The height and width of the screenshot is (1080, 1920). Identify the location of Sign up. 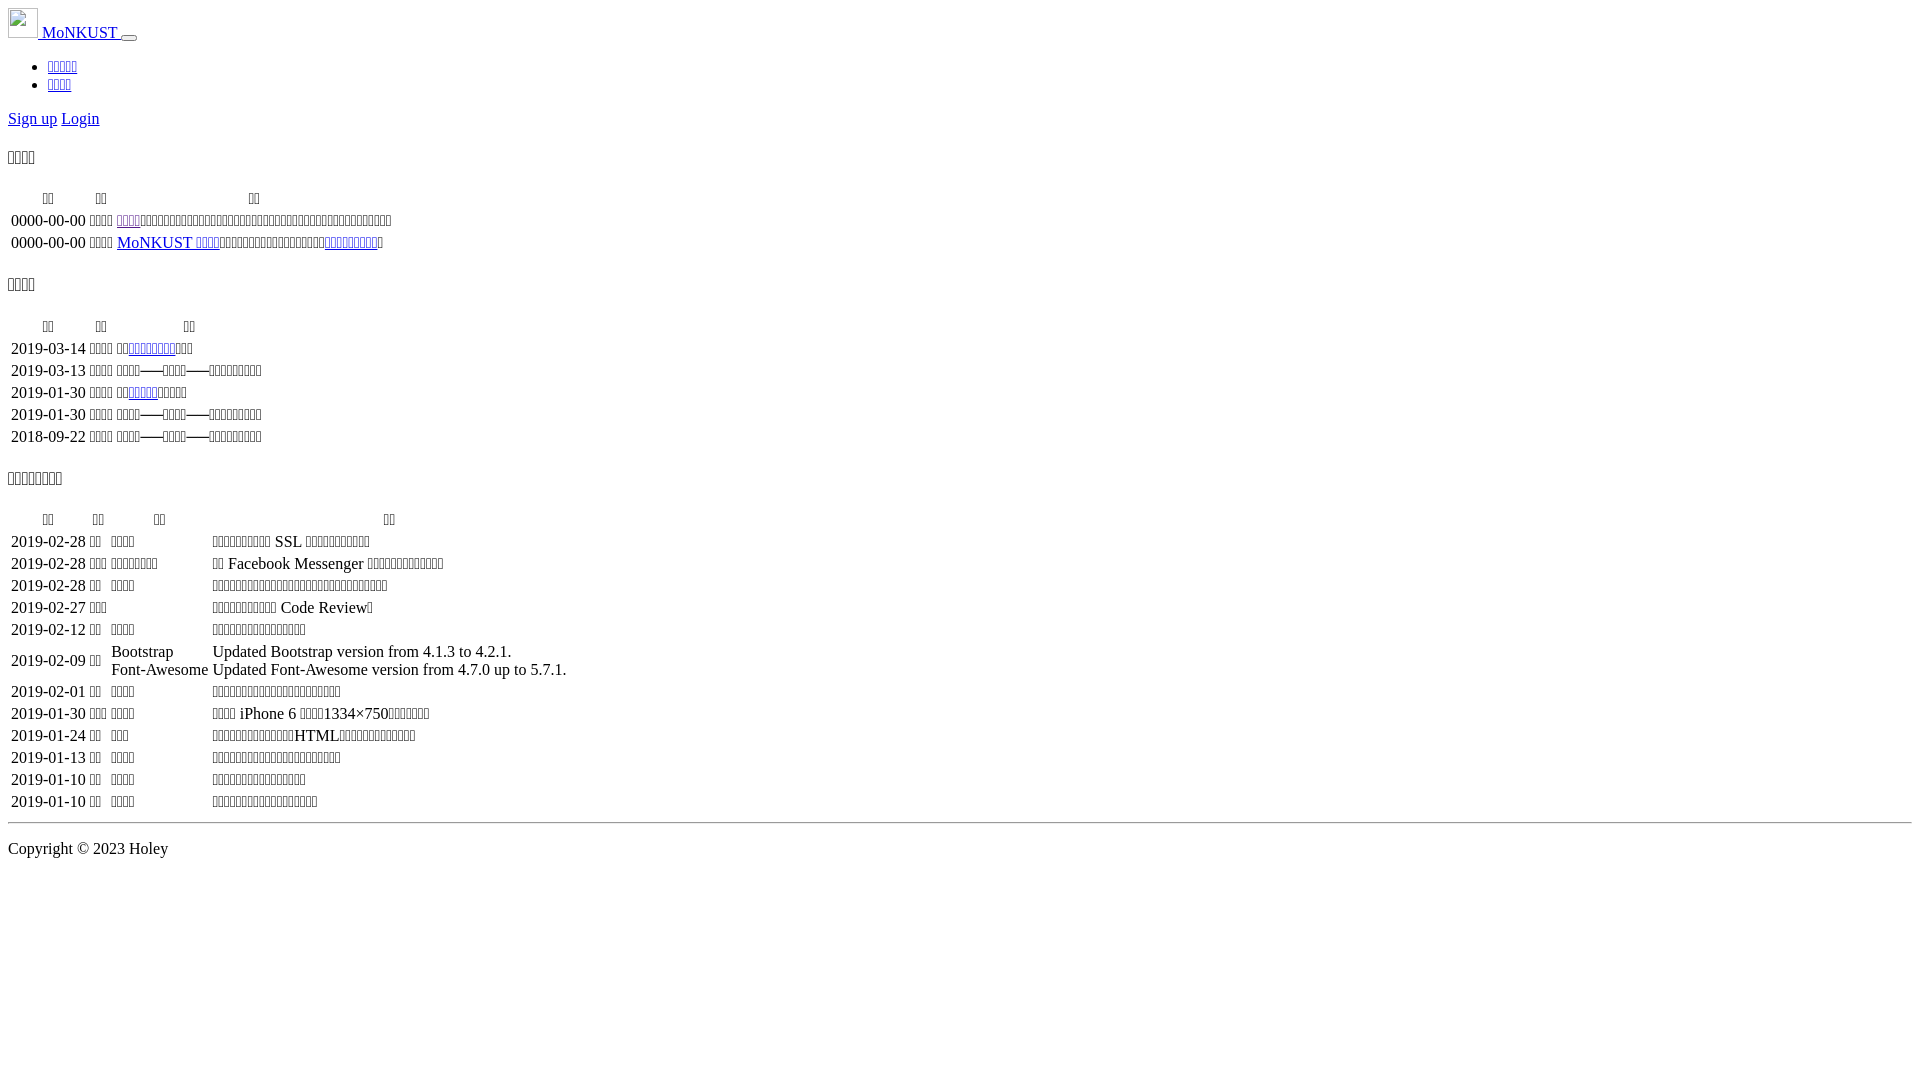
(32, 118).